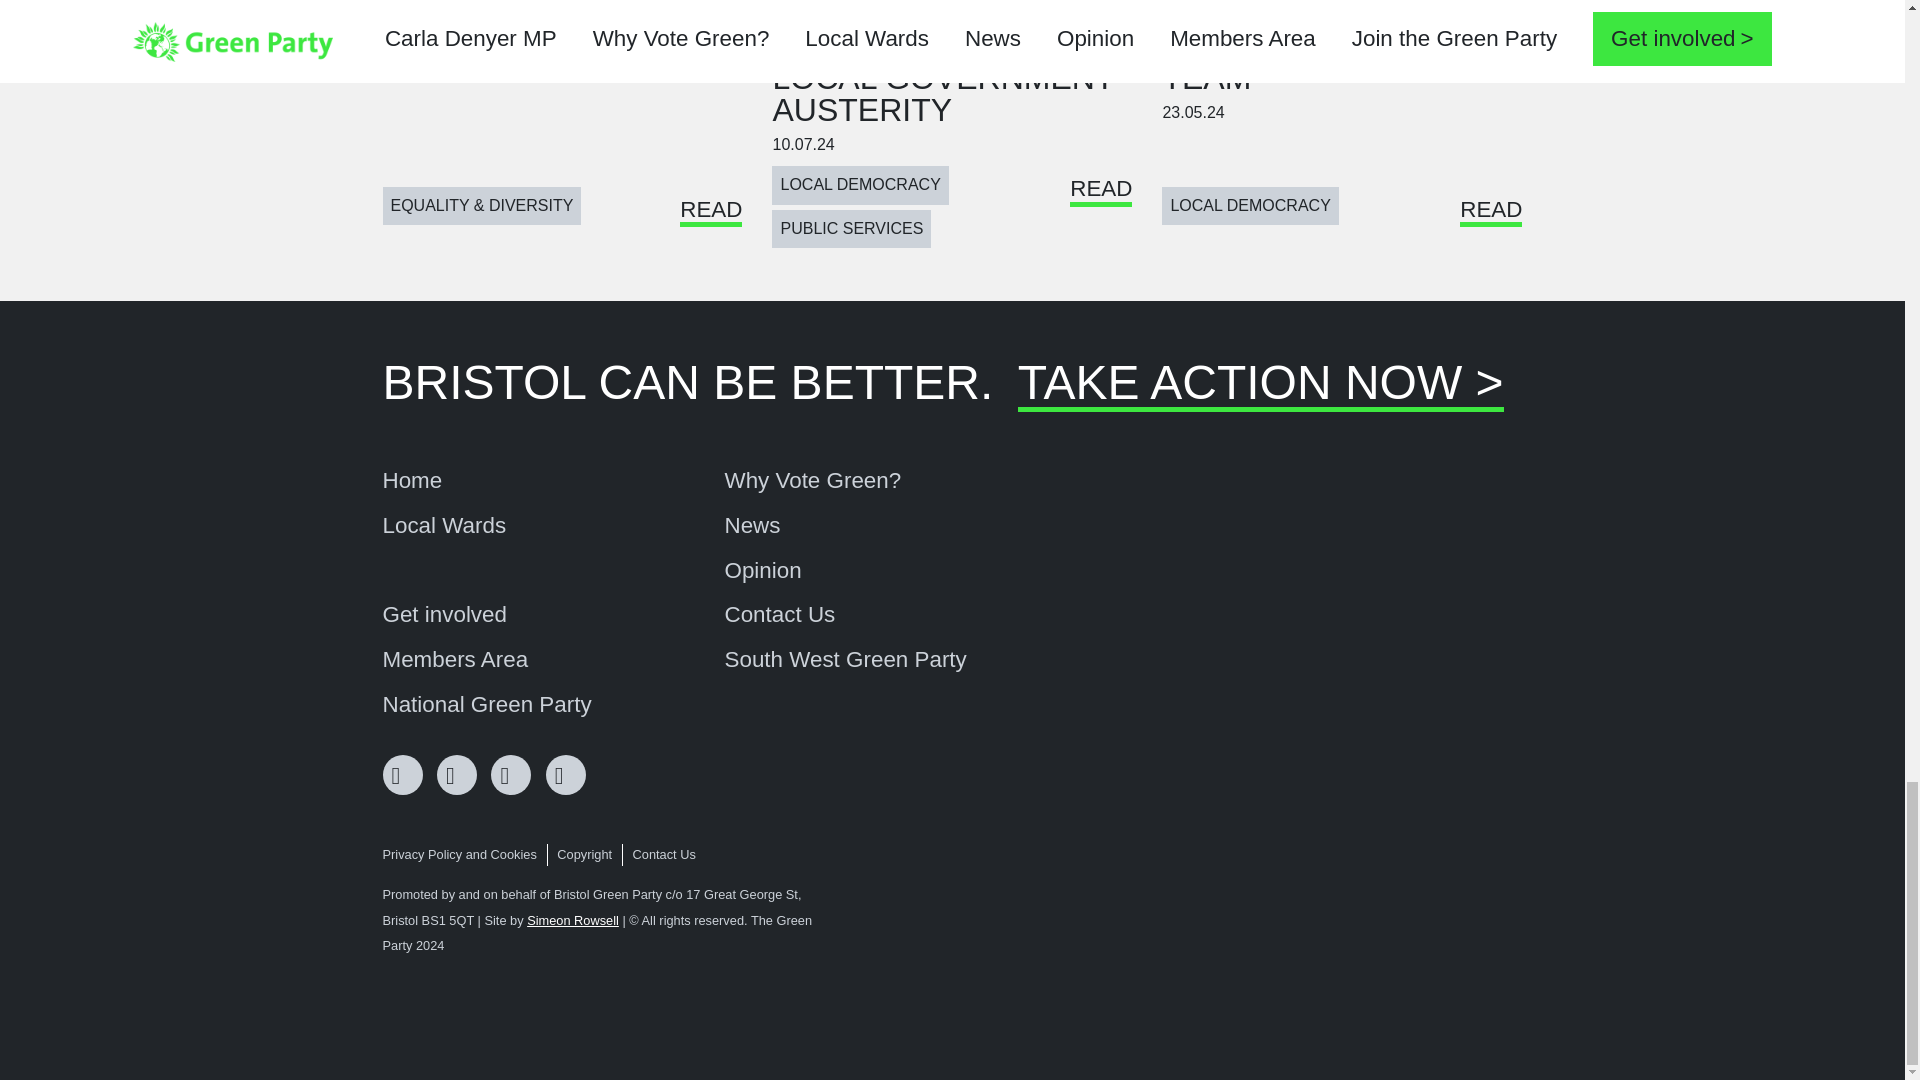  What do you see at coordinates (486, 705) in the screenshot?
I see `National Green Party` at bounding box center [486, 705].